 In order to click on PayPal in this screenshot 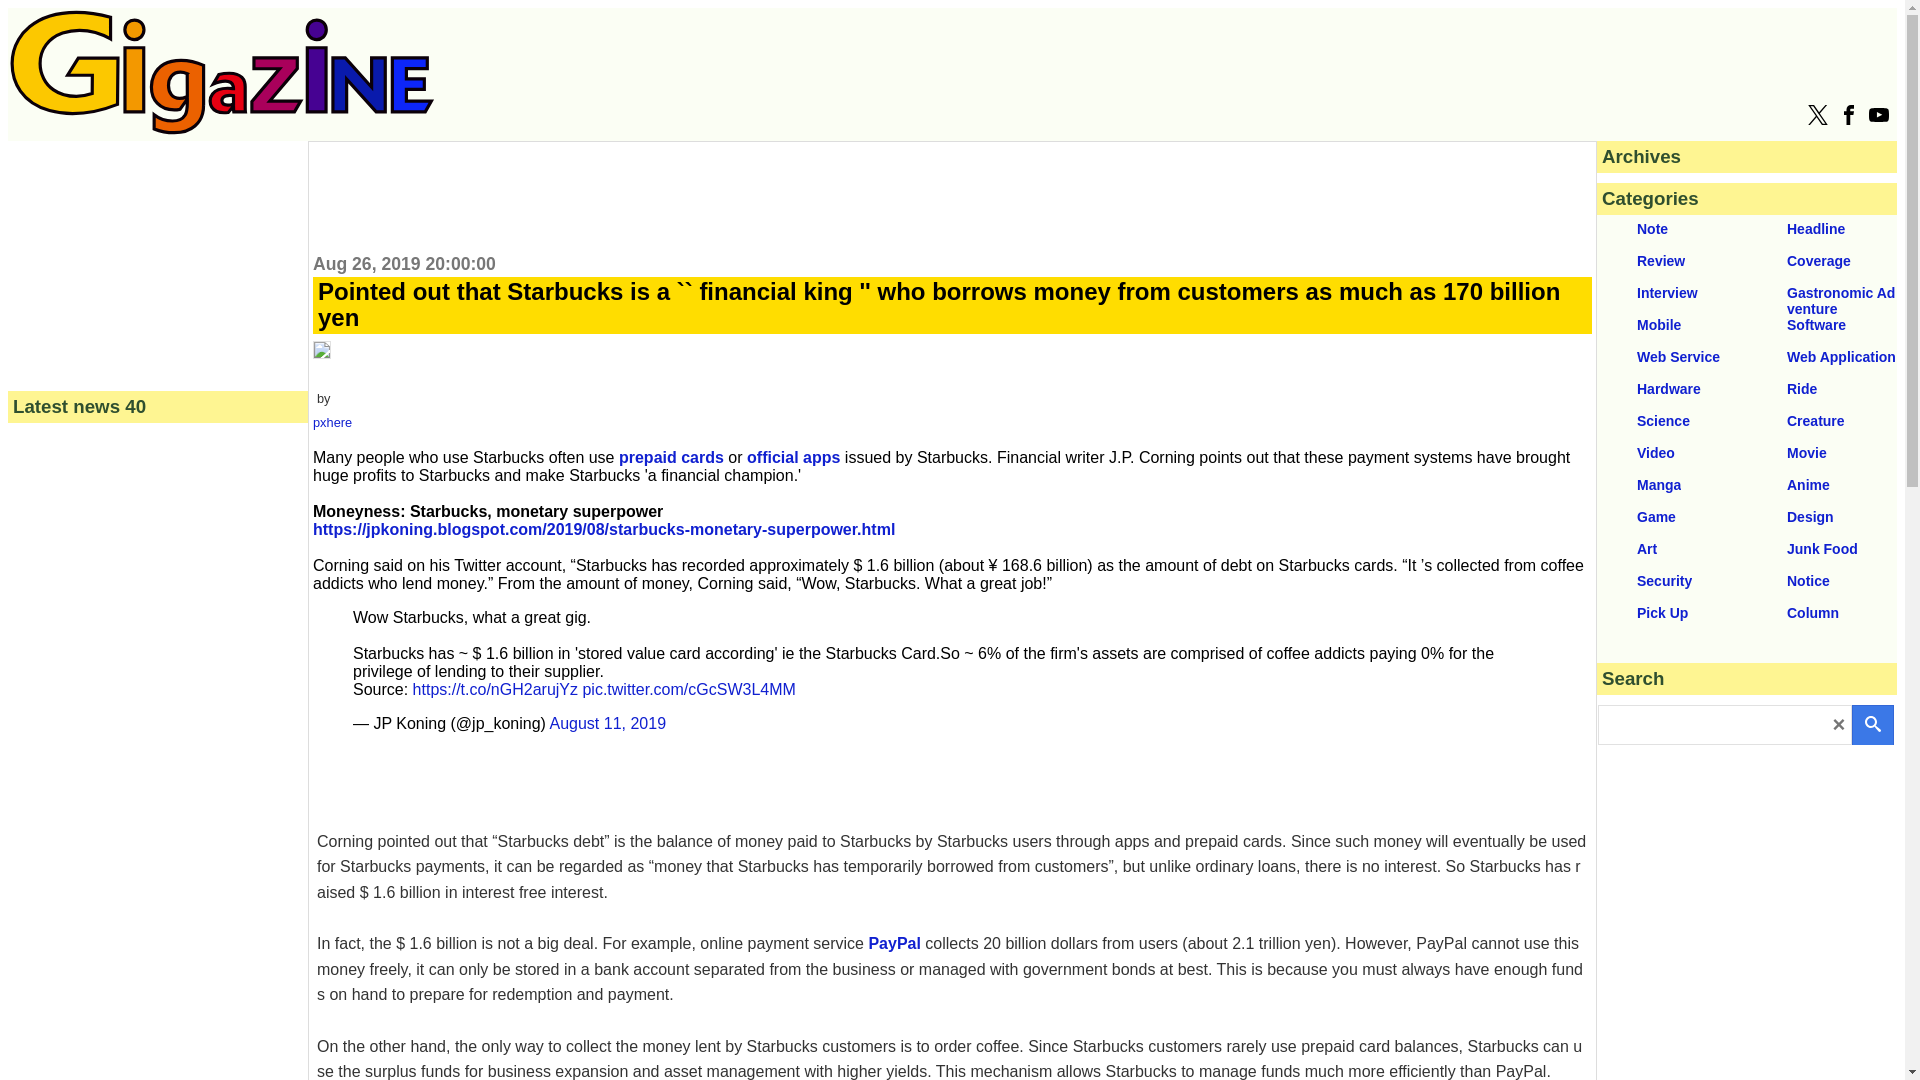, I will do `click(893, 943)`.